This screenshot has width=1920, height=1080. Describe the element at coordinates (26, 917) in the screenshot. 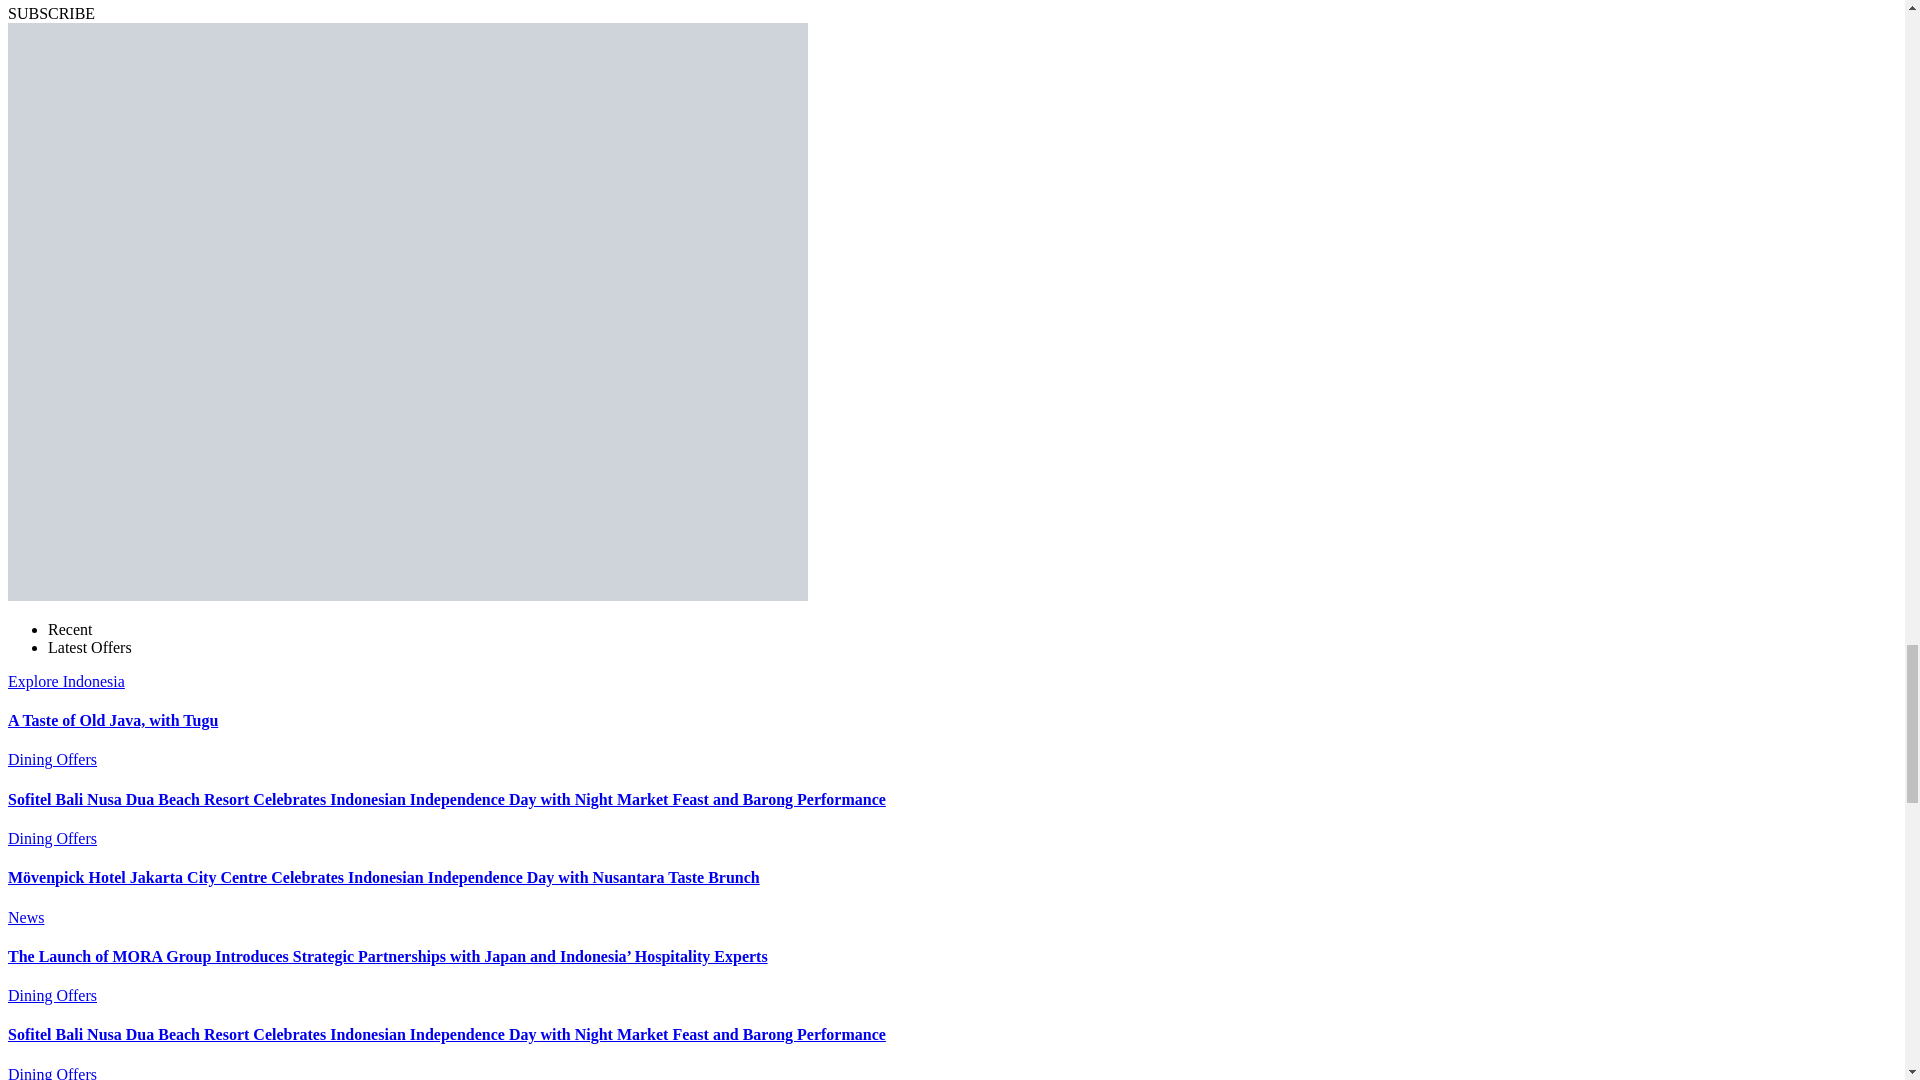

I see `News` at that location.